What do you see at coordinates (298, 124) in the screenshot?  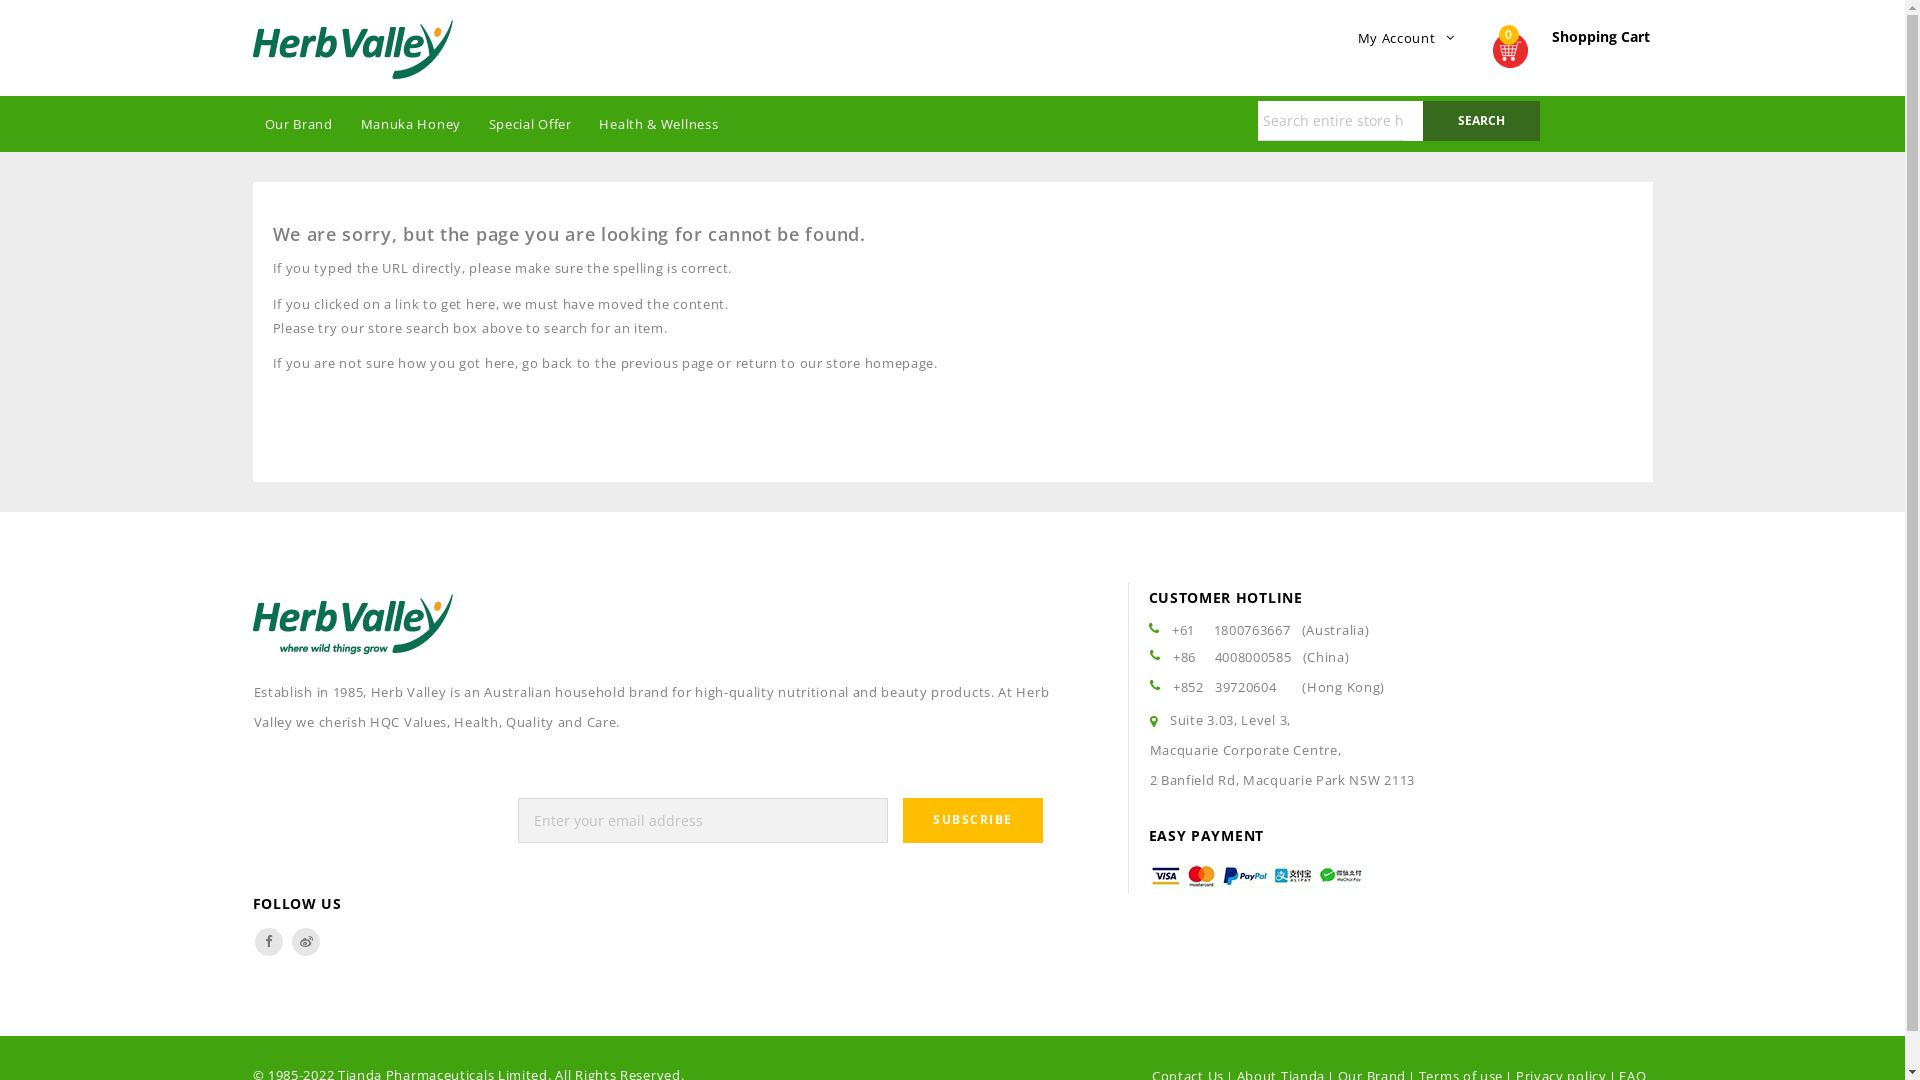 I see `Our Brand` at bounding box center [298, 124].